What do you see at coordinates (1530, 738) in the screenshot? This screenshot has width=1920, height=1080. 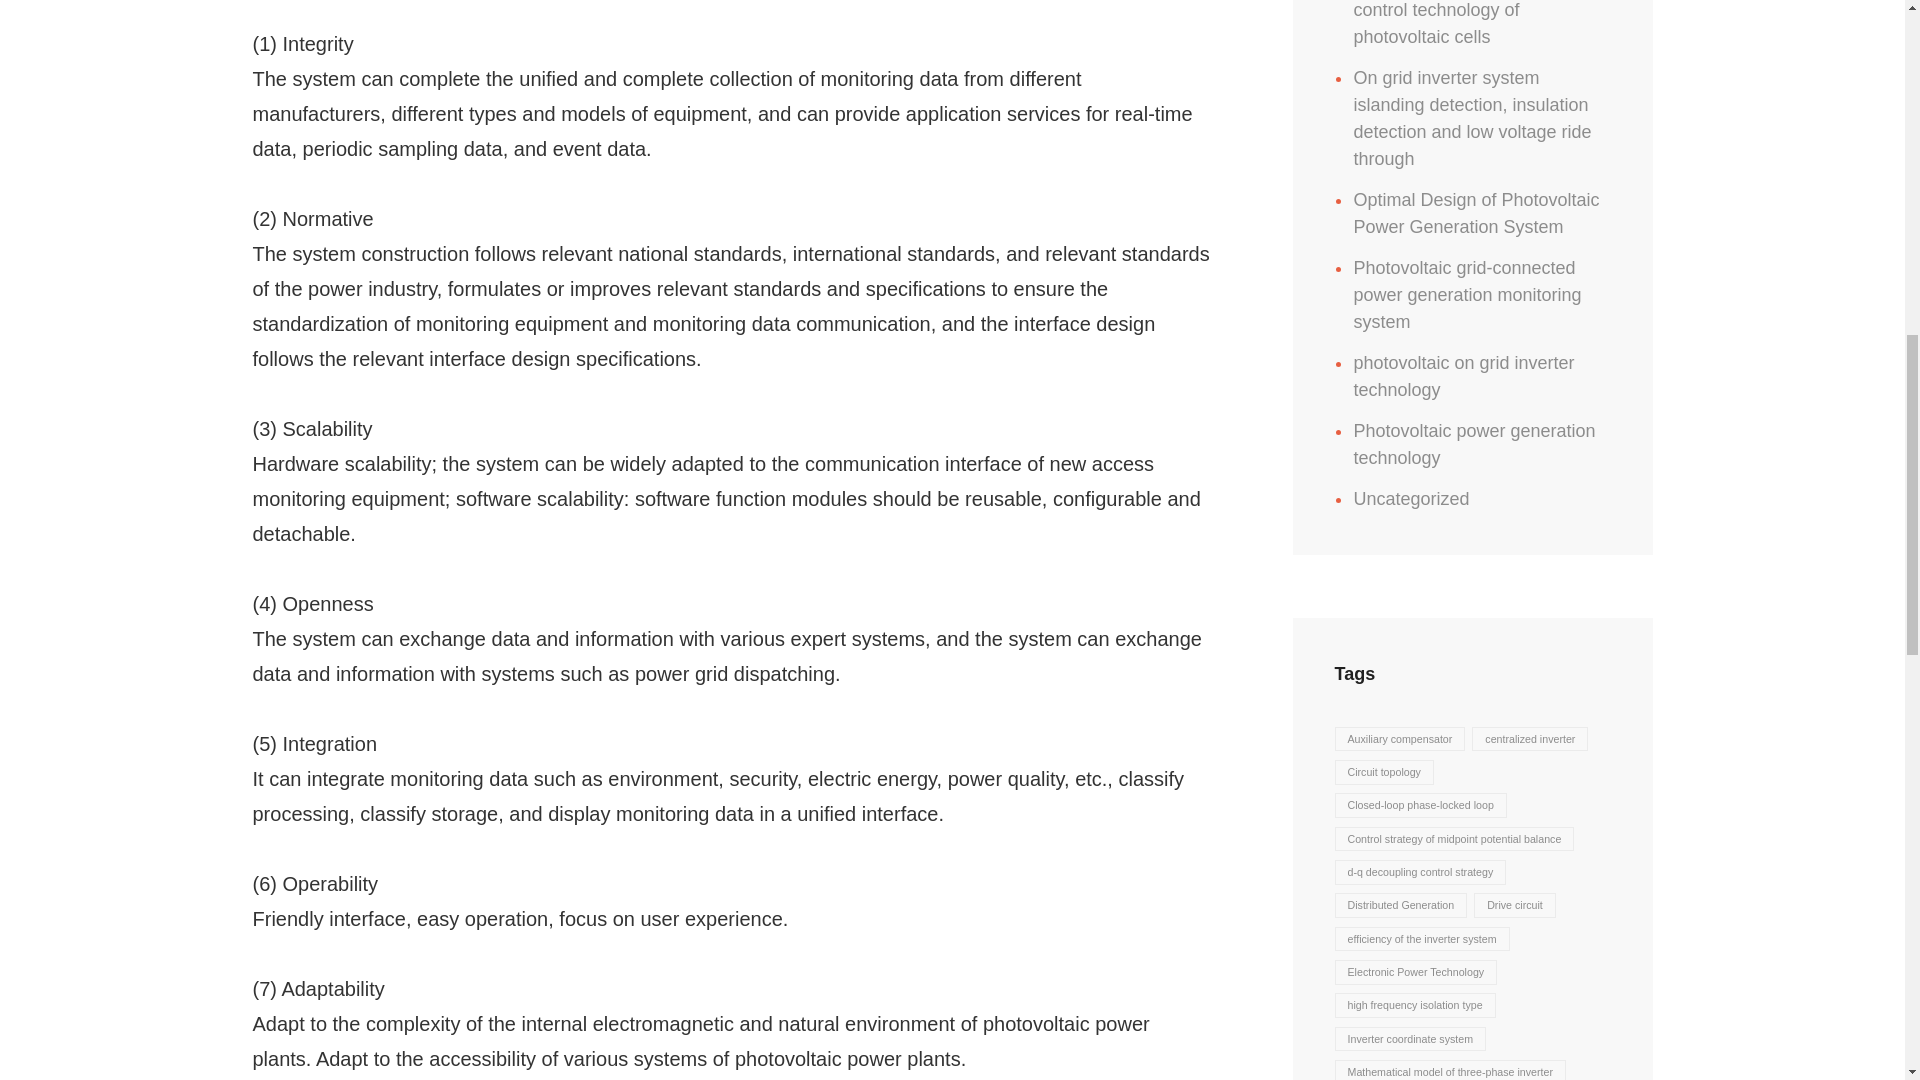 I see `centralized inverter` at bounding box center [1530, 738].